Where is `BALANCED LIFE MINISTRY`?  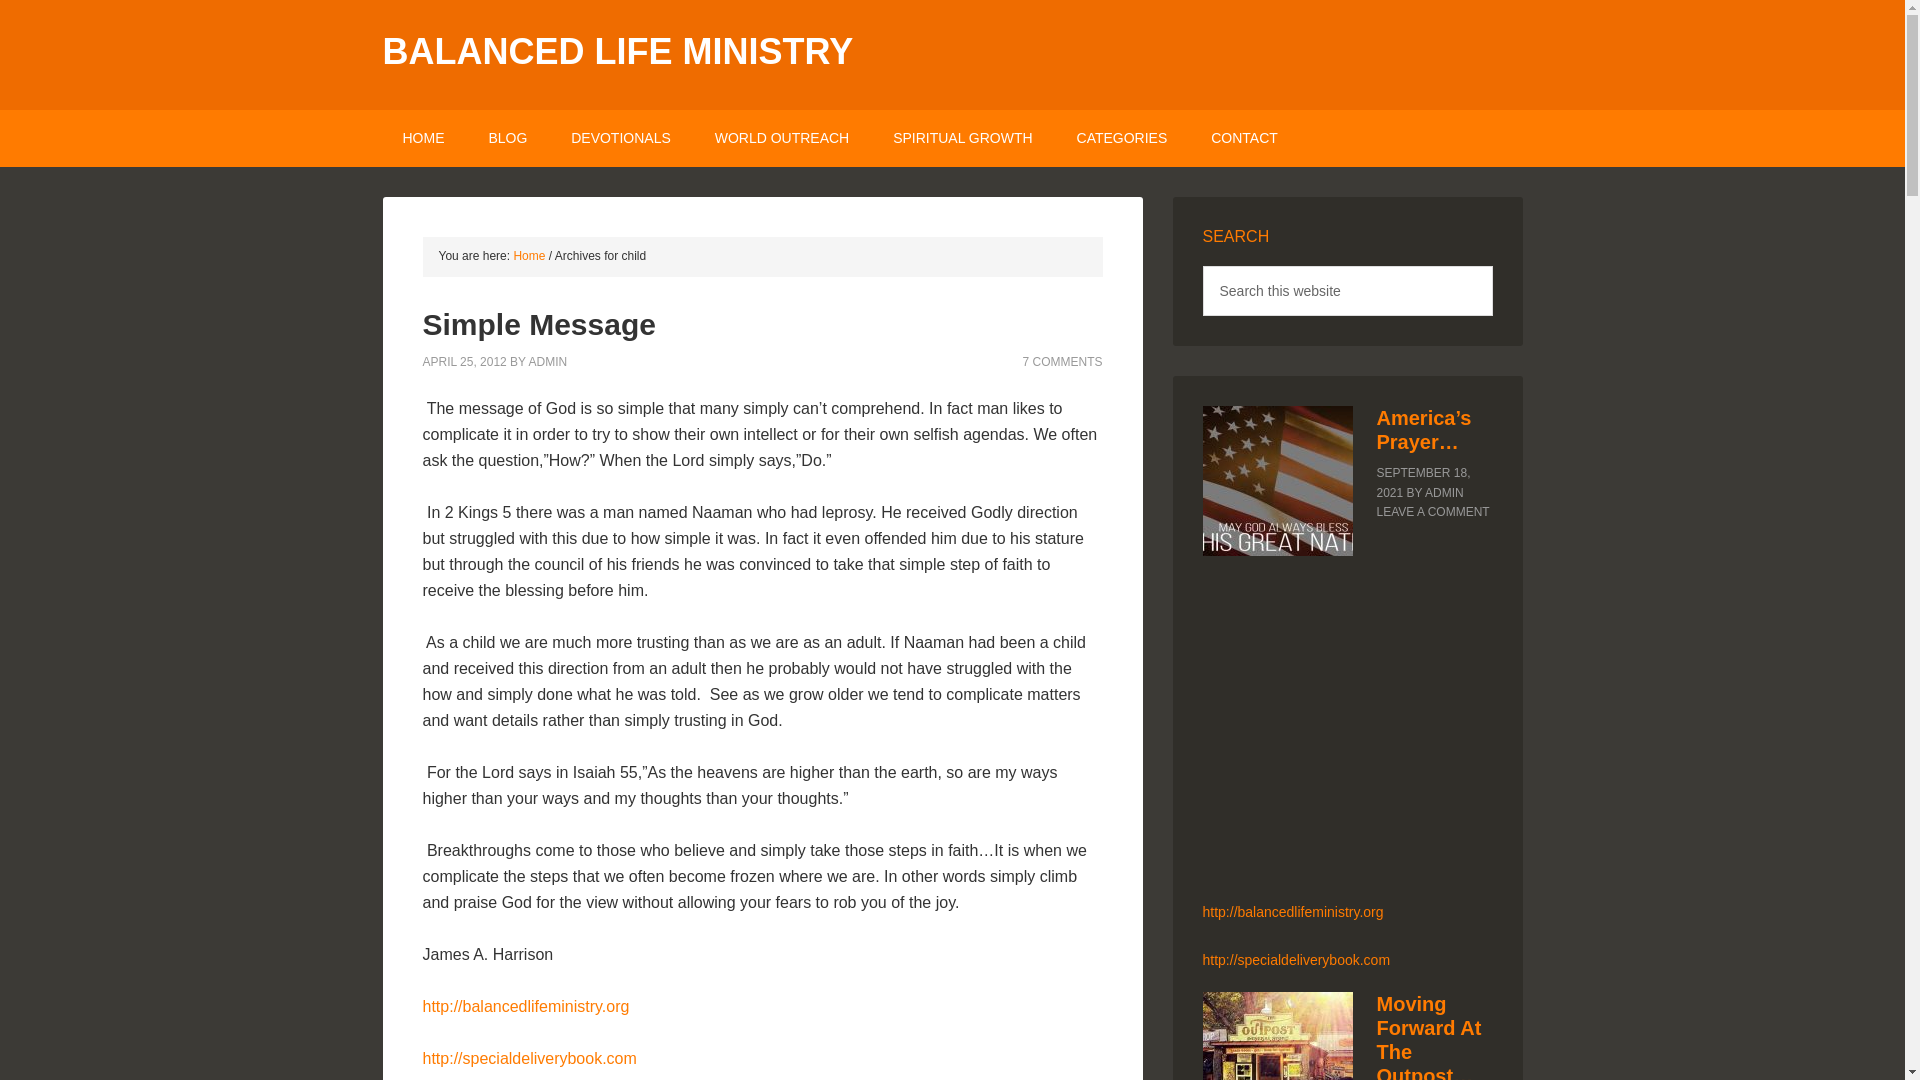
BALANCED LIFE MINISTRY is located at coordinates (617, 52).